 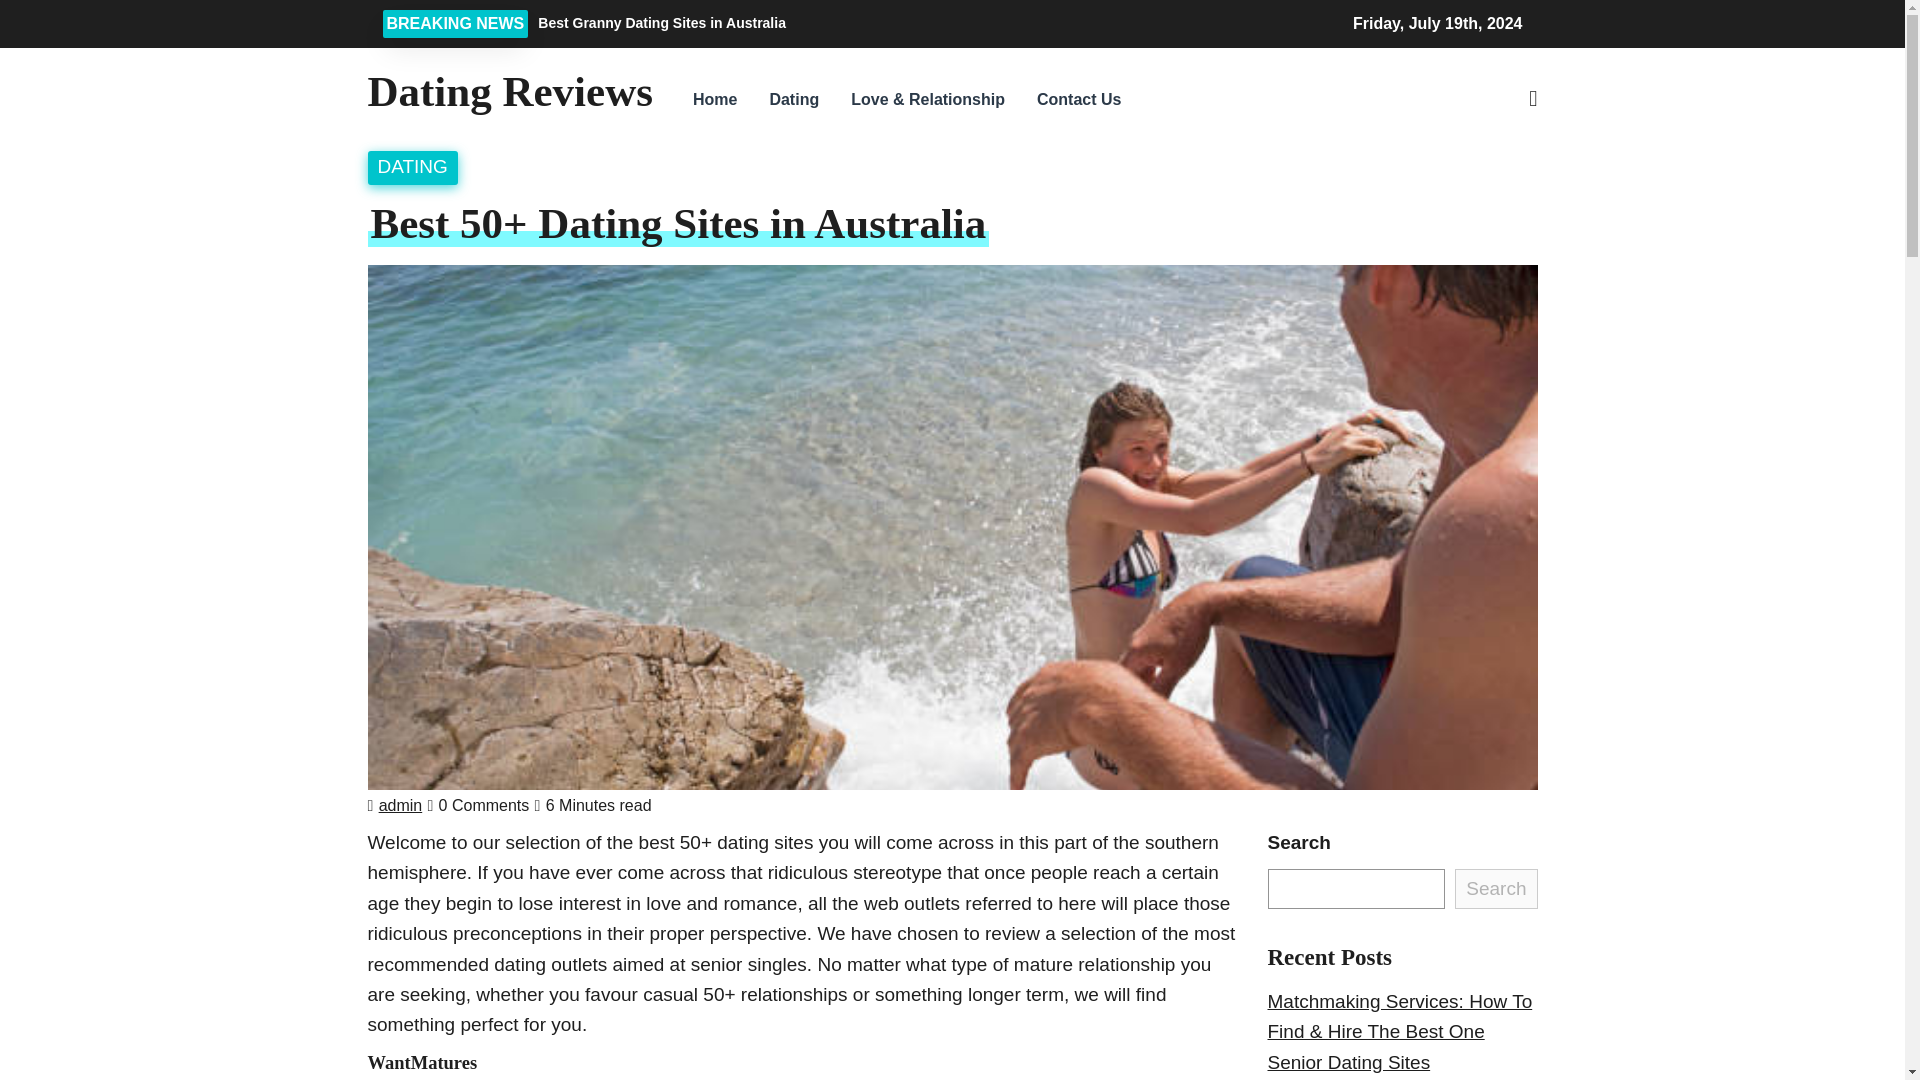 What do you see at coordinates (510, 91) in the screenshot?
I see `Dating Reviews` at bounding box center [510, 91].